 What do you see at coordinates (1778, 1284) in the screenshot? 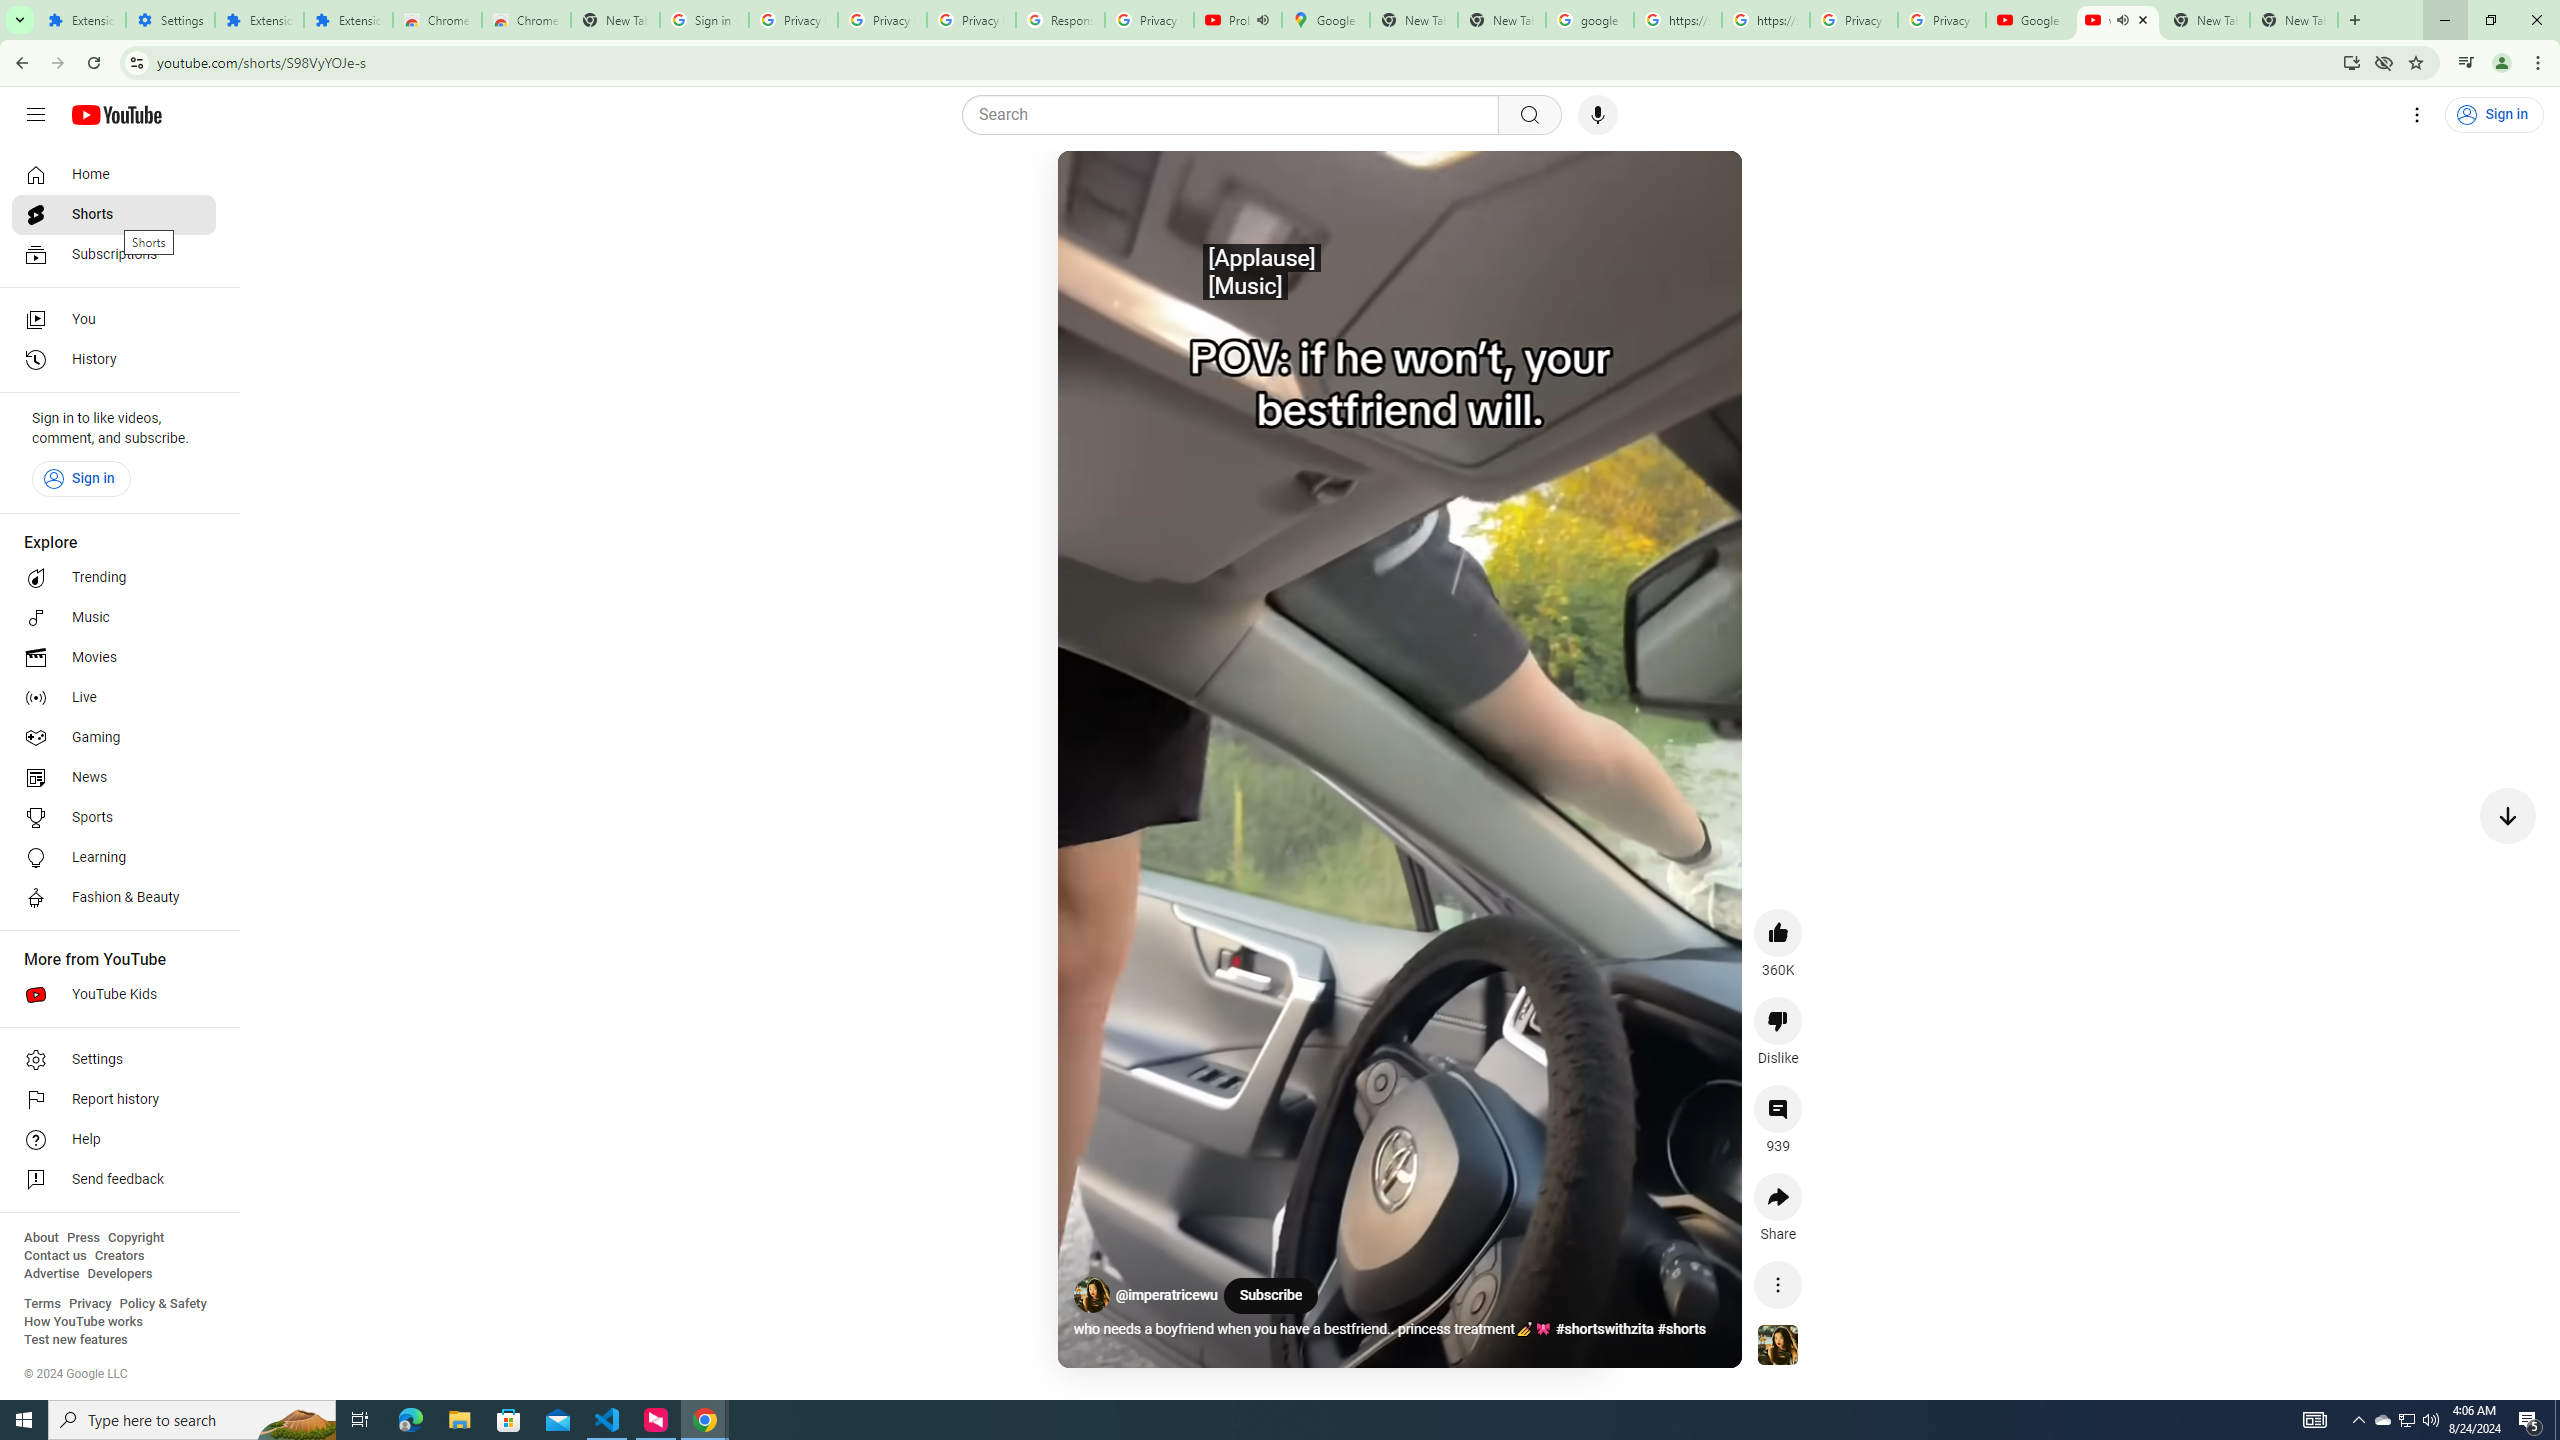
I see `More actions` at bounding box center [1778, 1284].